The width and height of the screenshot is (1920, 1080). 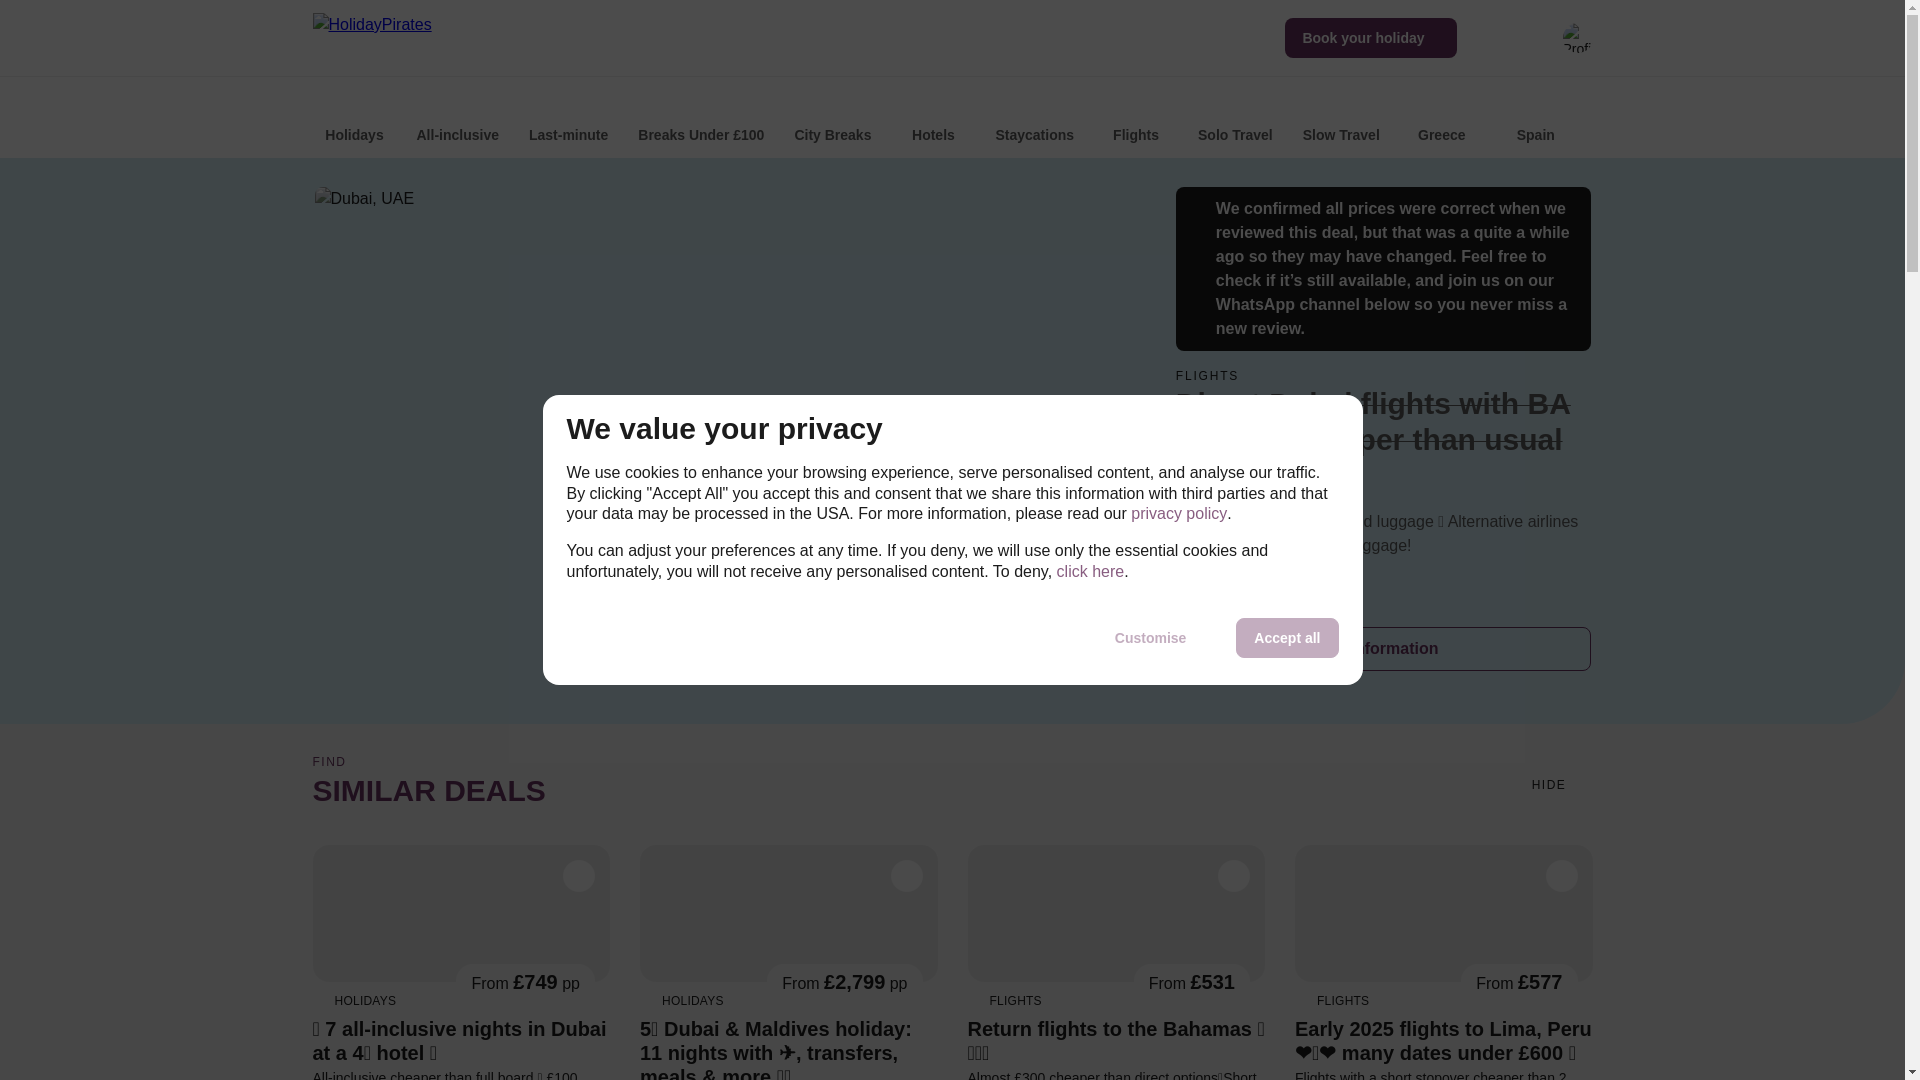 What do you see at coordinates (1383, 648) in the screenshot?
I see `More information` at bounding box center [1383, 648].